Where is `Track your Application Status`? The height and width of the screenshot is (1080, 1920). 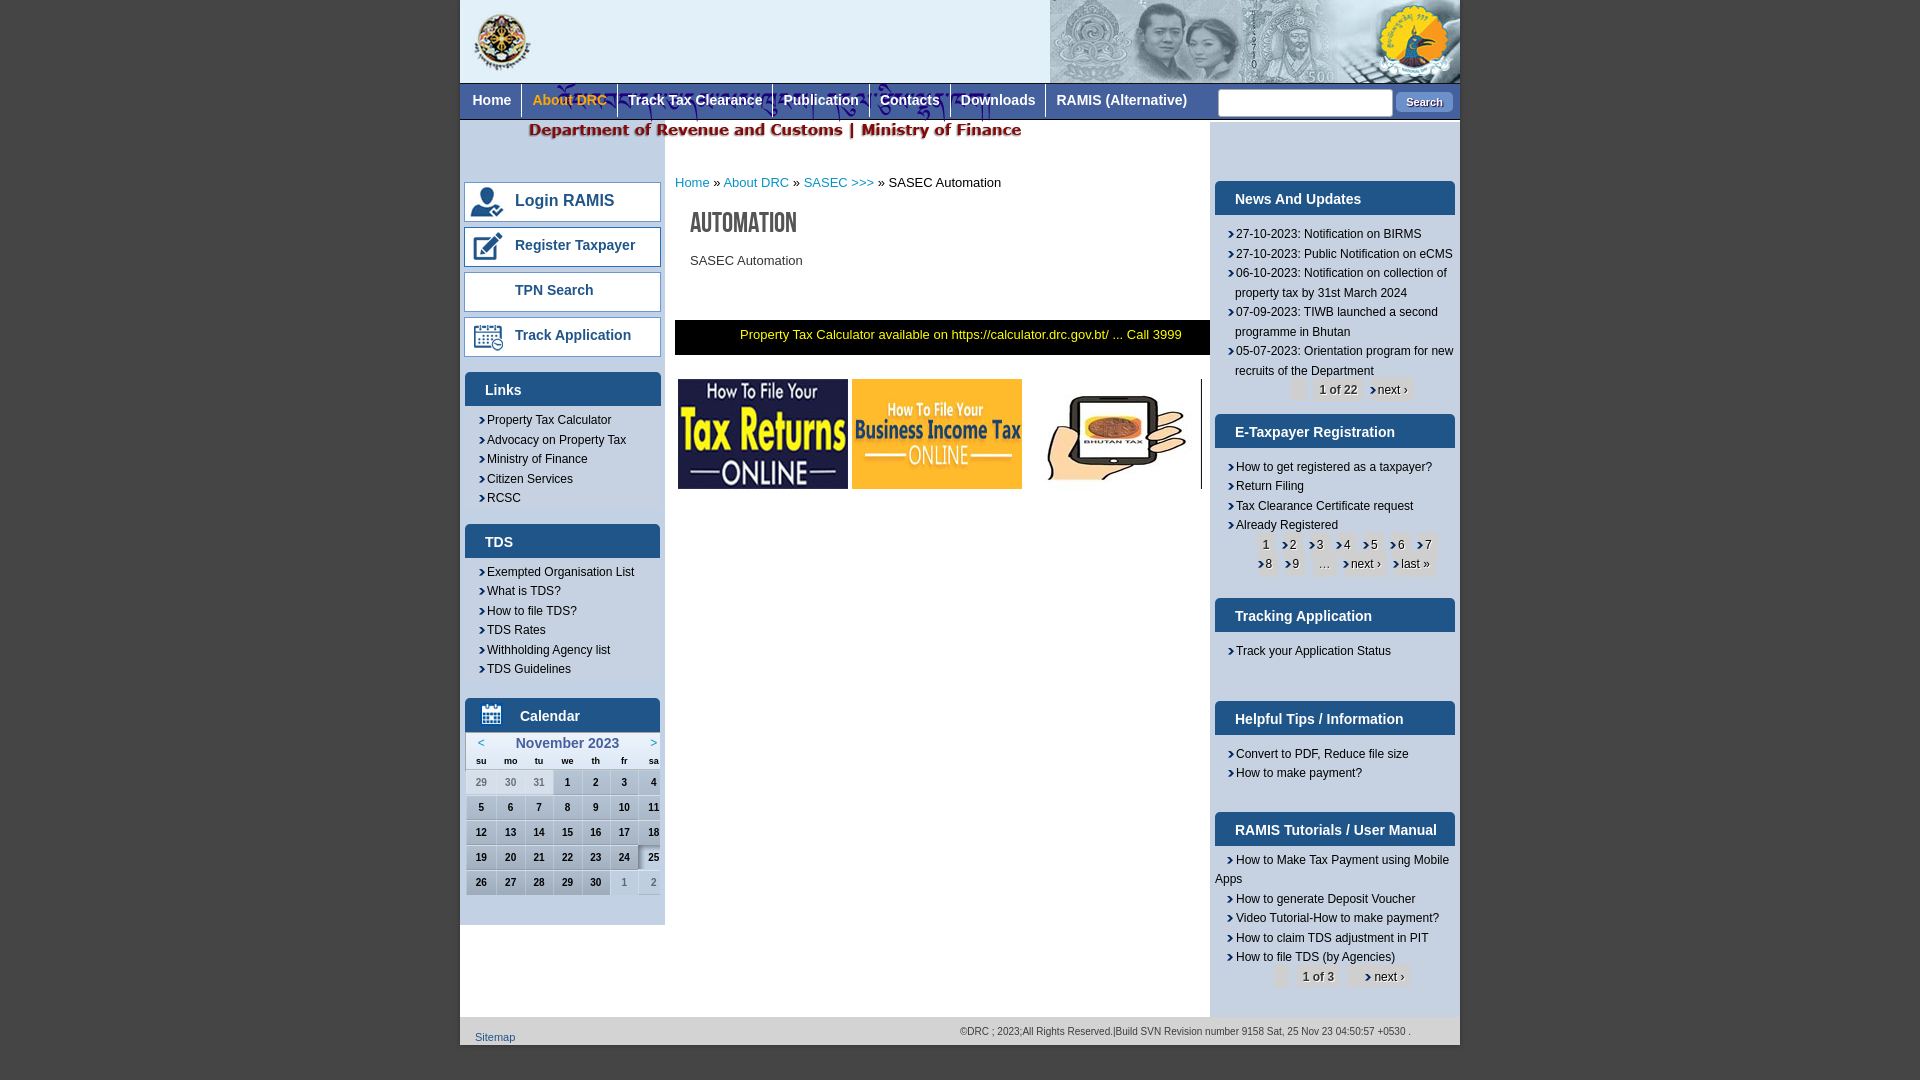 Track your Application Status is located at coordinates (1308, 651).